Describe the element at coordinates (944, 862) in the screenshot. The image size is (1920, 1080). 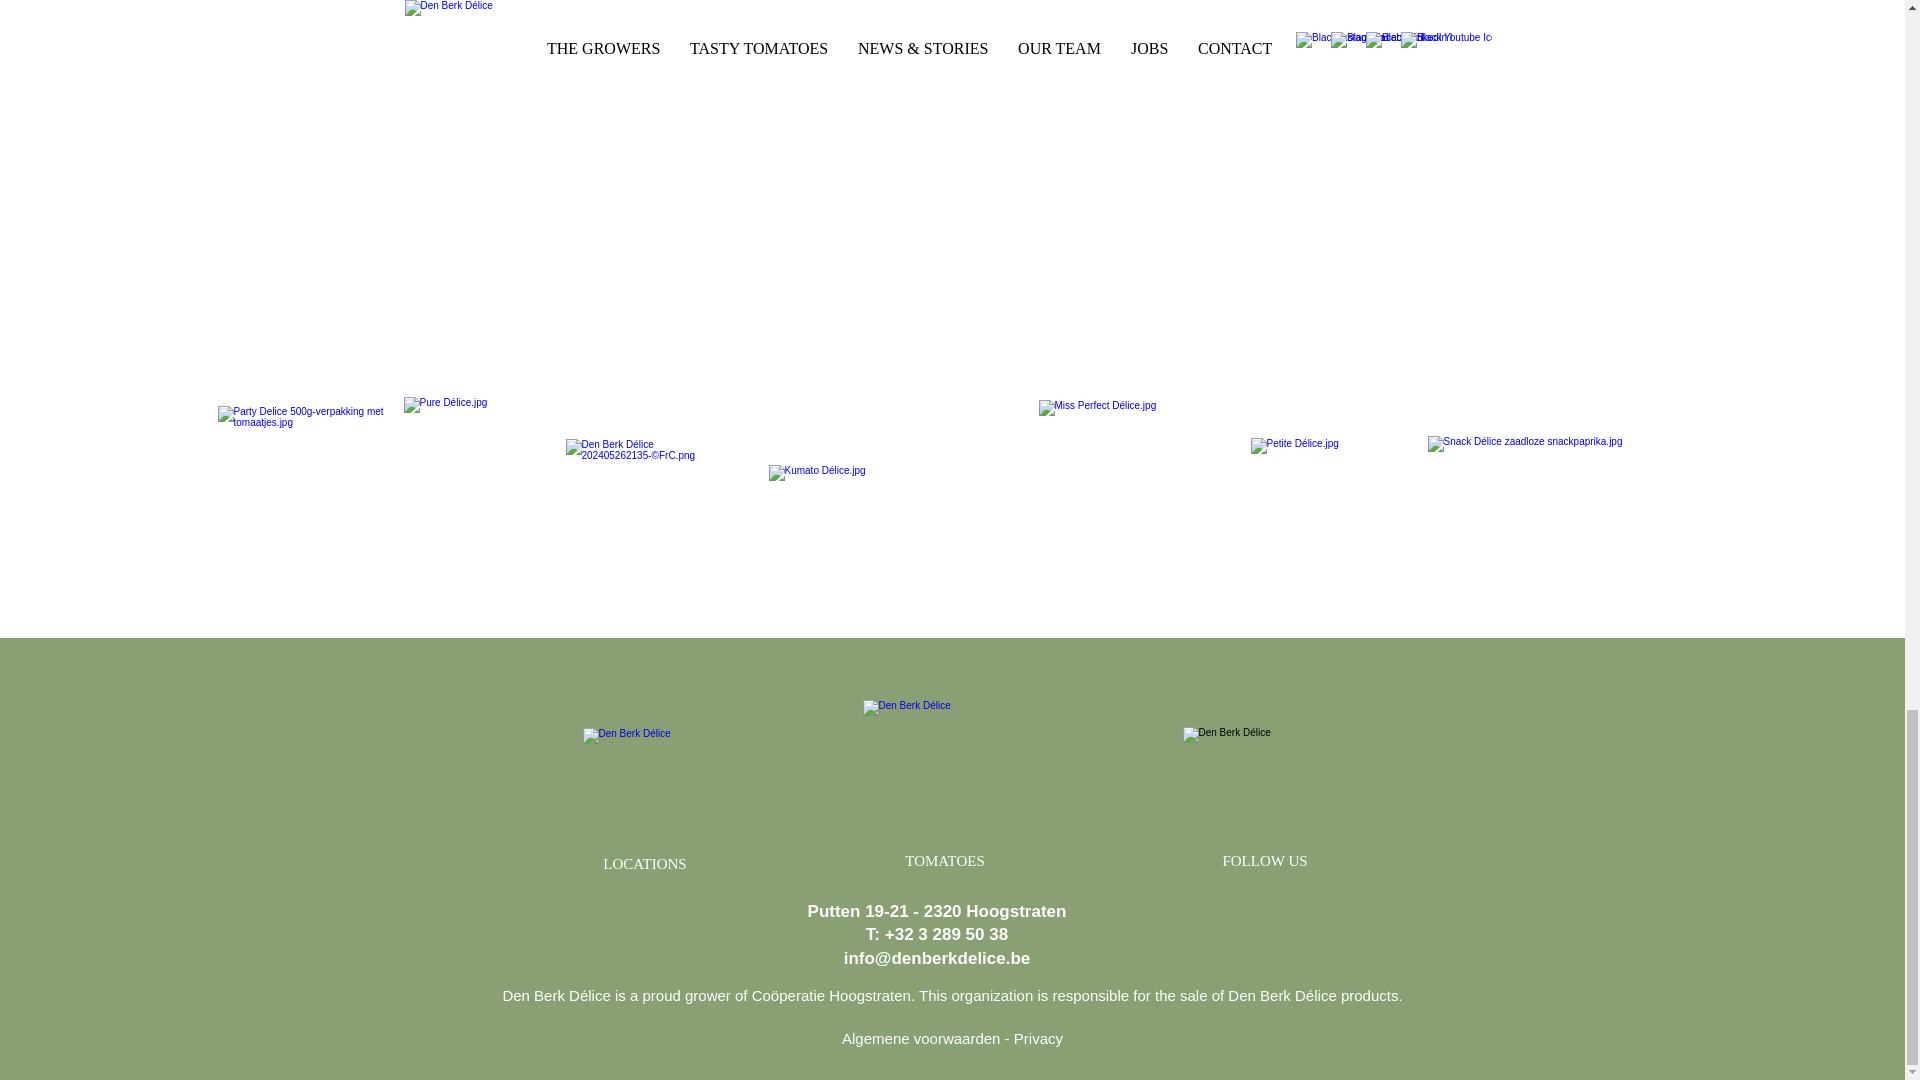
I see `TOMATOES` at that location.